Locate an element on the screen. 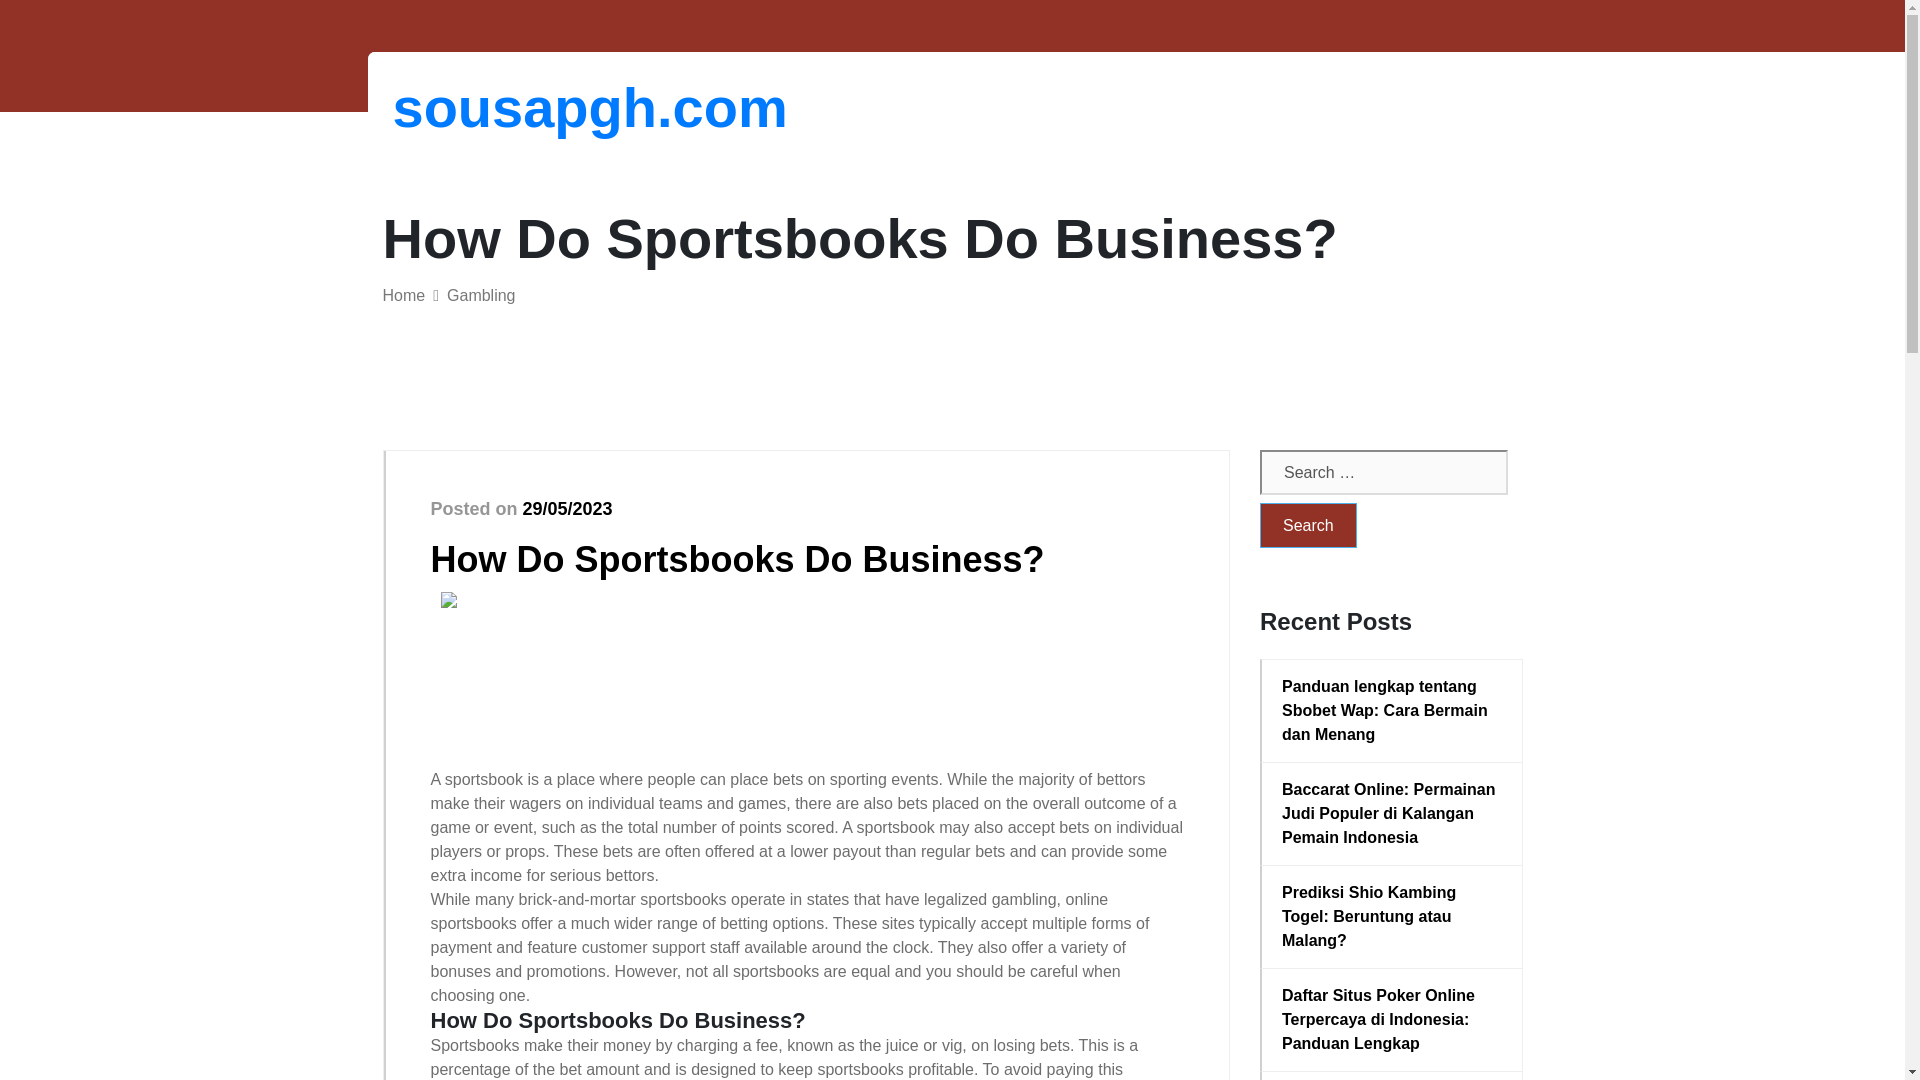 The width and height of the screenshot is (1920, 1080). Prediksi Shio Kambing Togel: Beruntung atau Malang? is located at coordinates (1392, 916).